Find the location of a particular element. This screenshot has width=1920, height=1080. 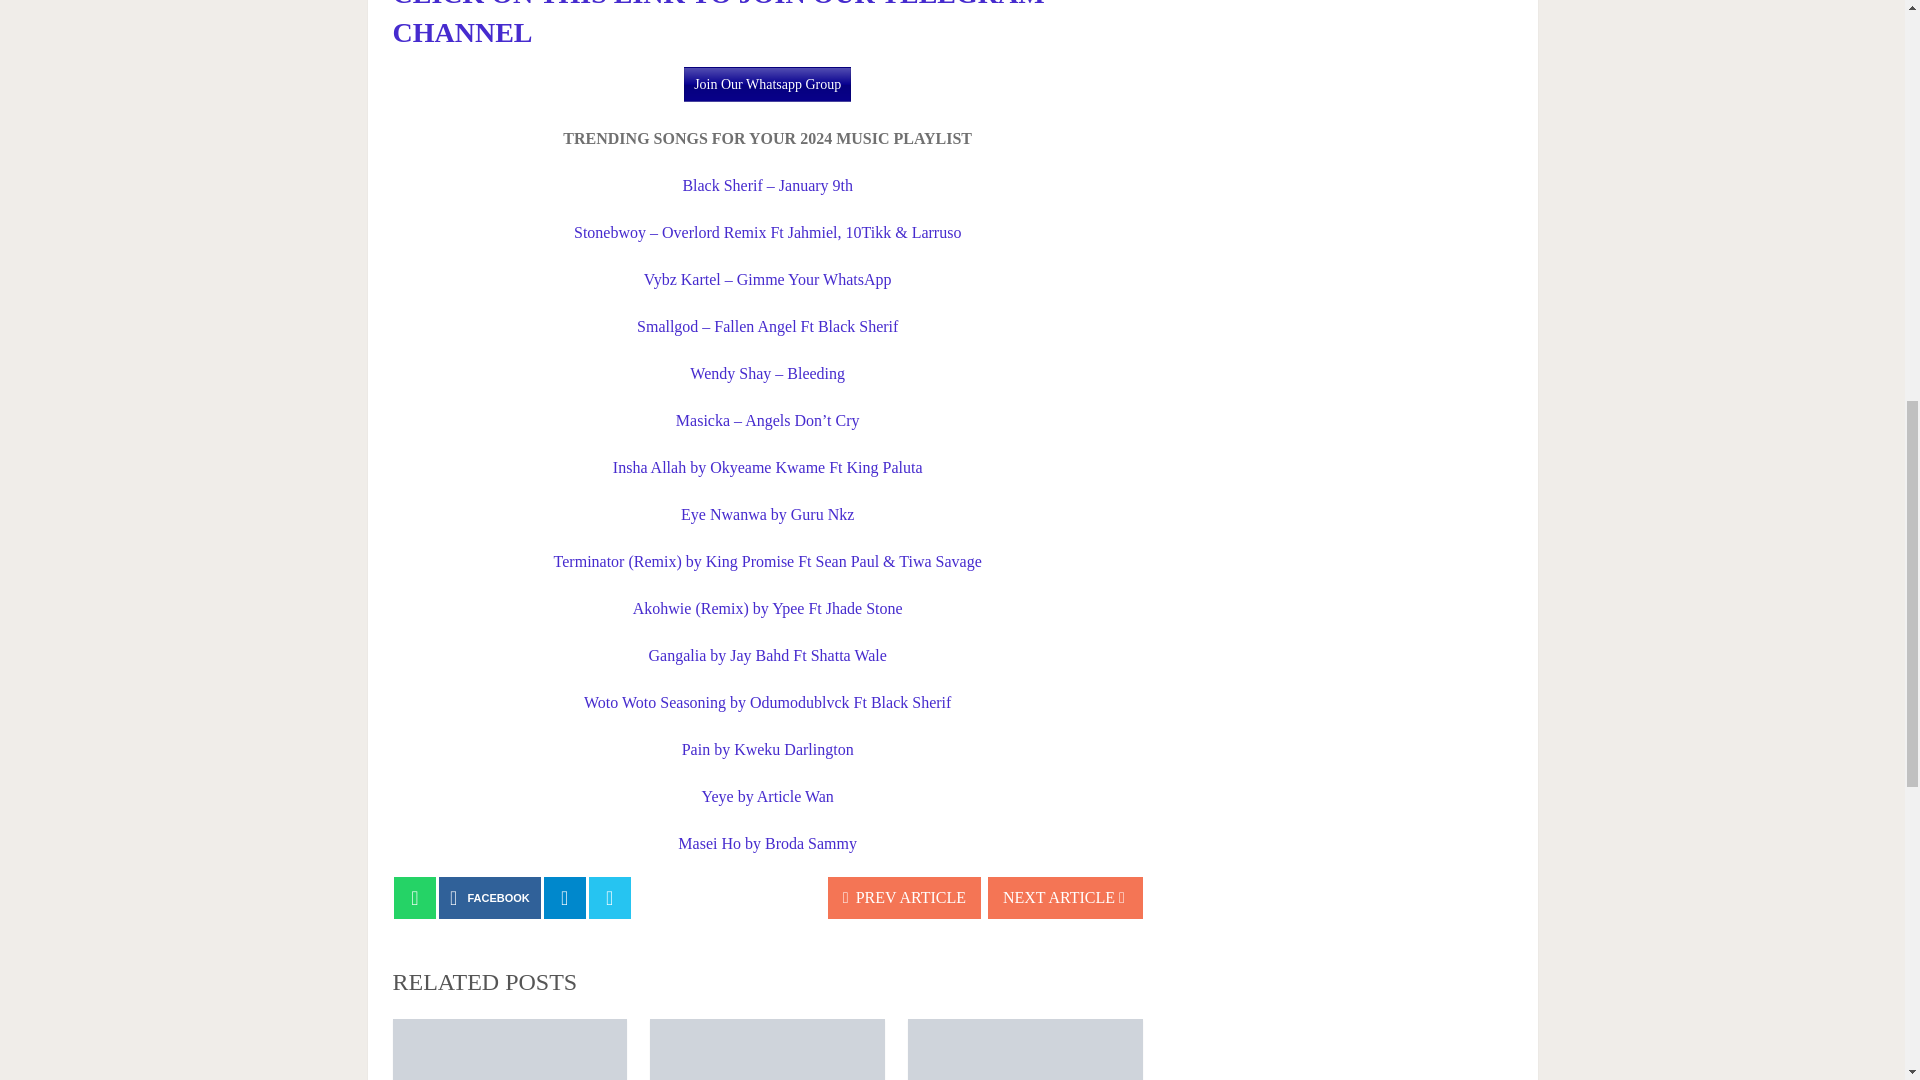

Masei Ho by Broda Sammy is located at coordinates (766, 843).